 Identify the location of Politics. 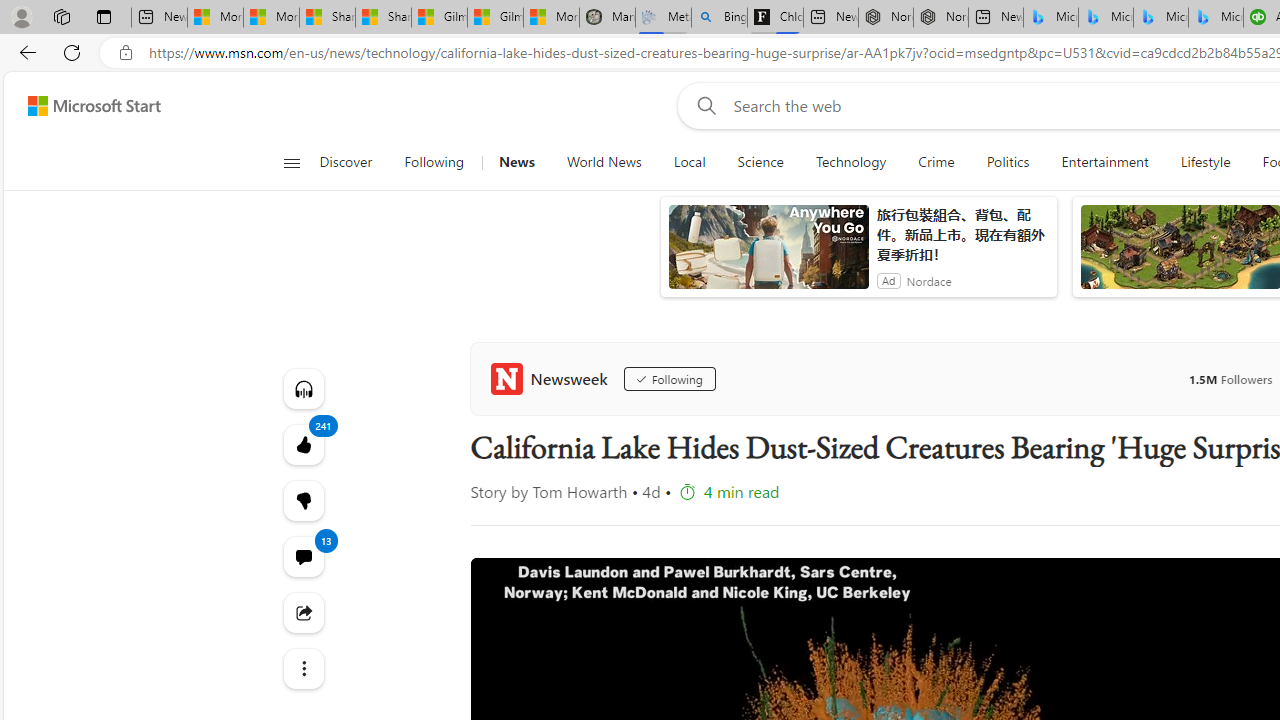
(1008, 162).